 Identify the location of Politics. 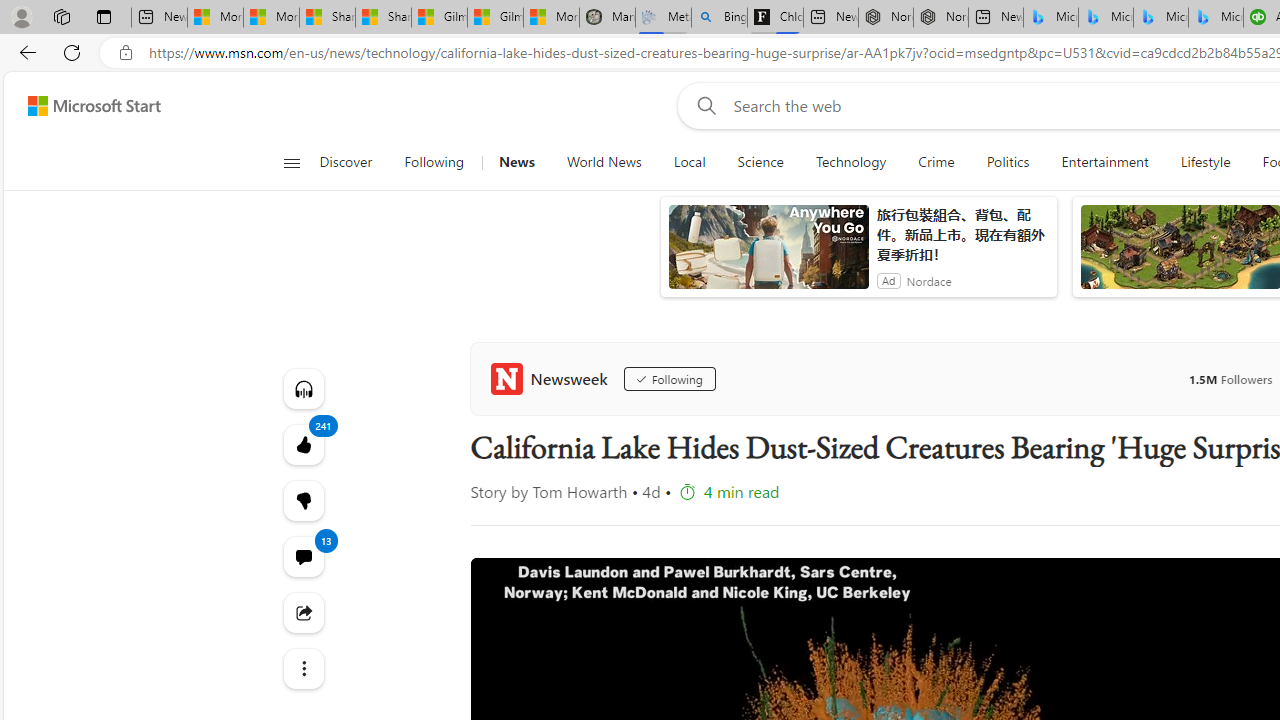
(1008, 162).